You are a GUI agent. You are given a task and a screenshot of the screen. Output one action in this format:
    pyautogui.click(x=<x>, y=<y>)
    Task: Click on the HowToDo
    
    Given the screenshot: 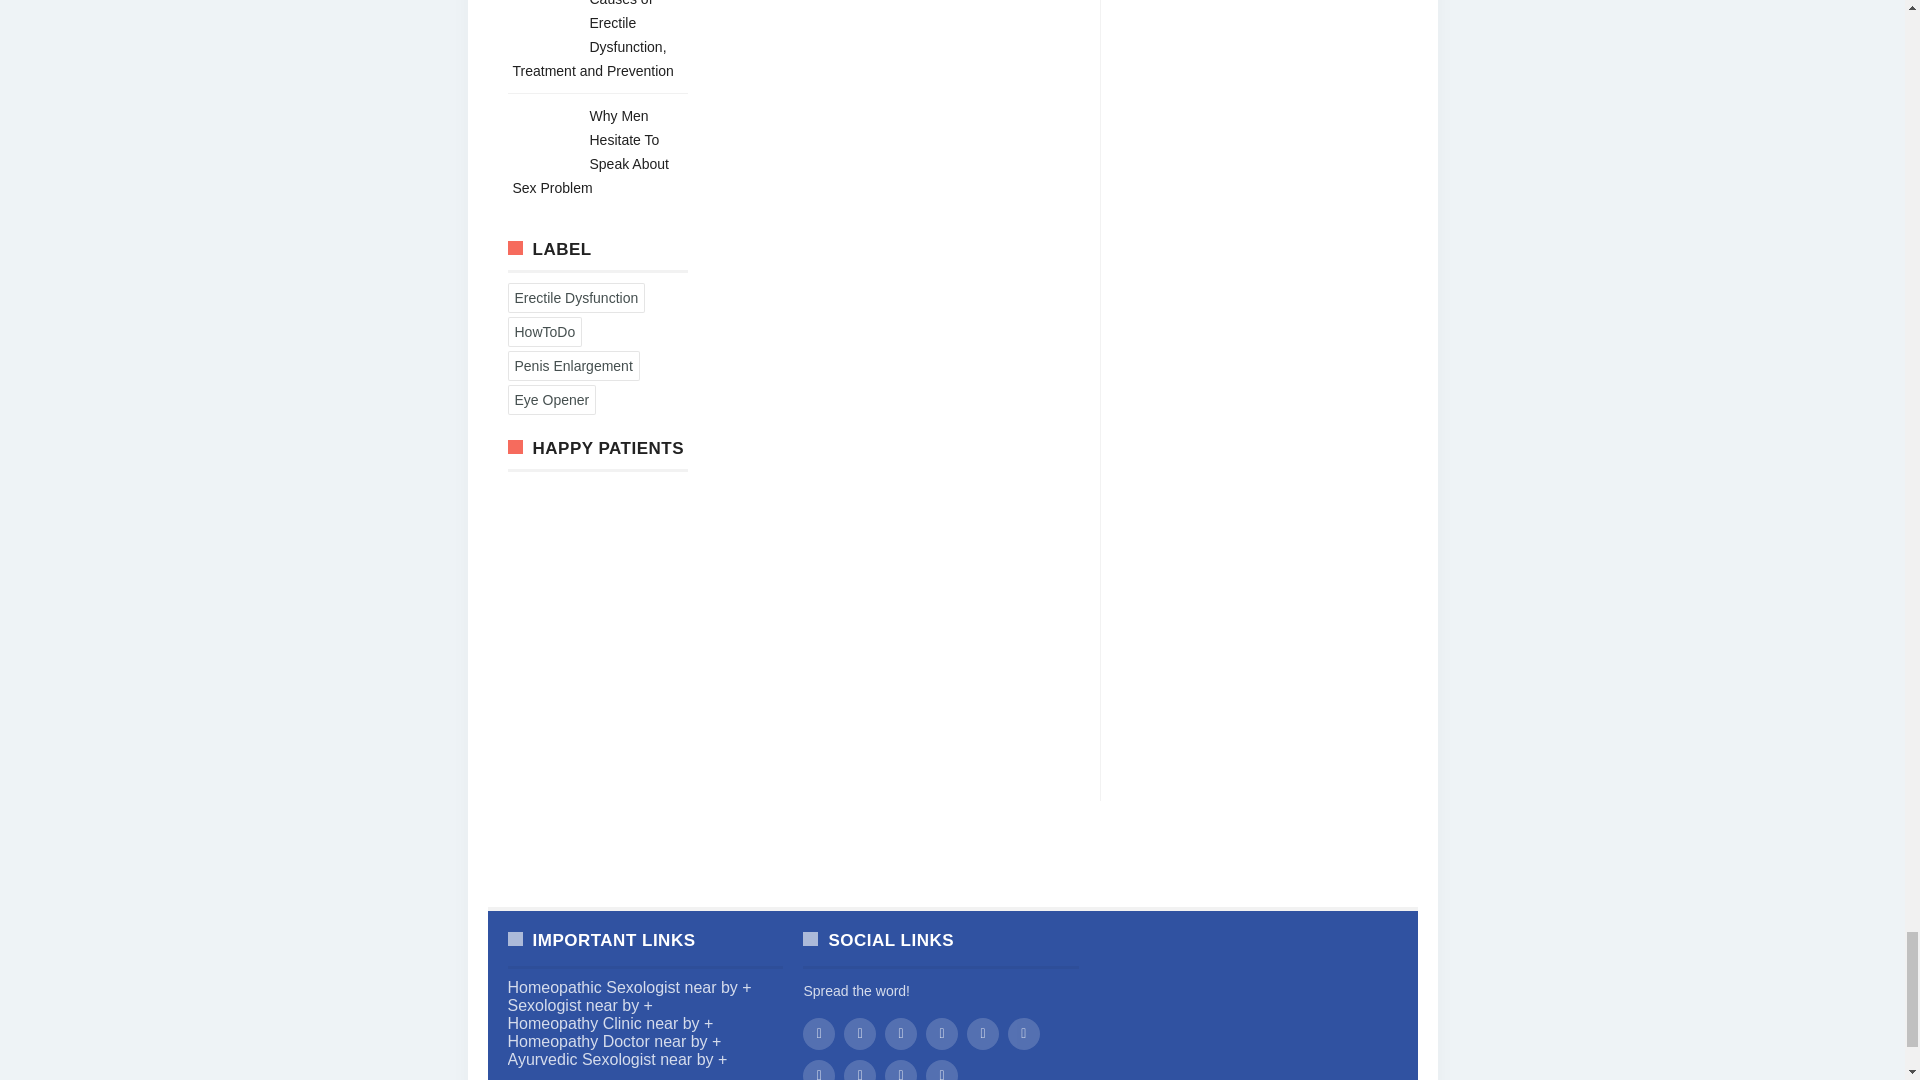 What is the action you would take?
    pyautogui.click(x=544, y=331)
    